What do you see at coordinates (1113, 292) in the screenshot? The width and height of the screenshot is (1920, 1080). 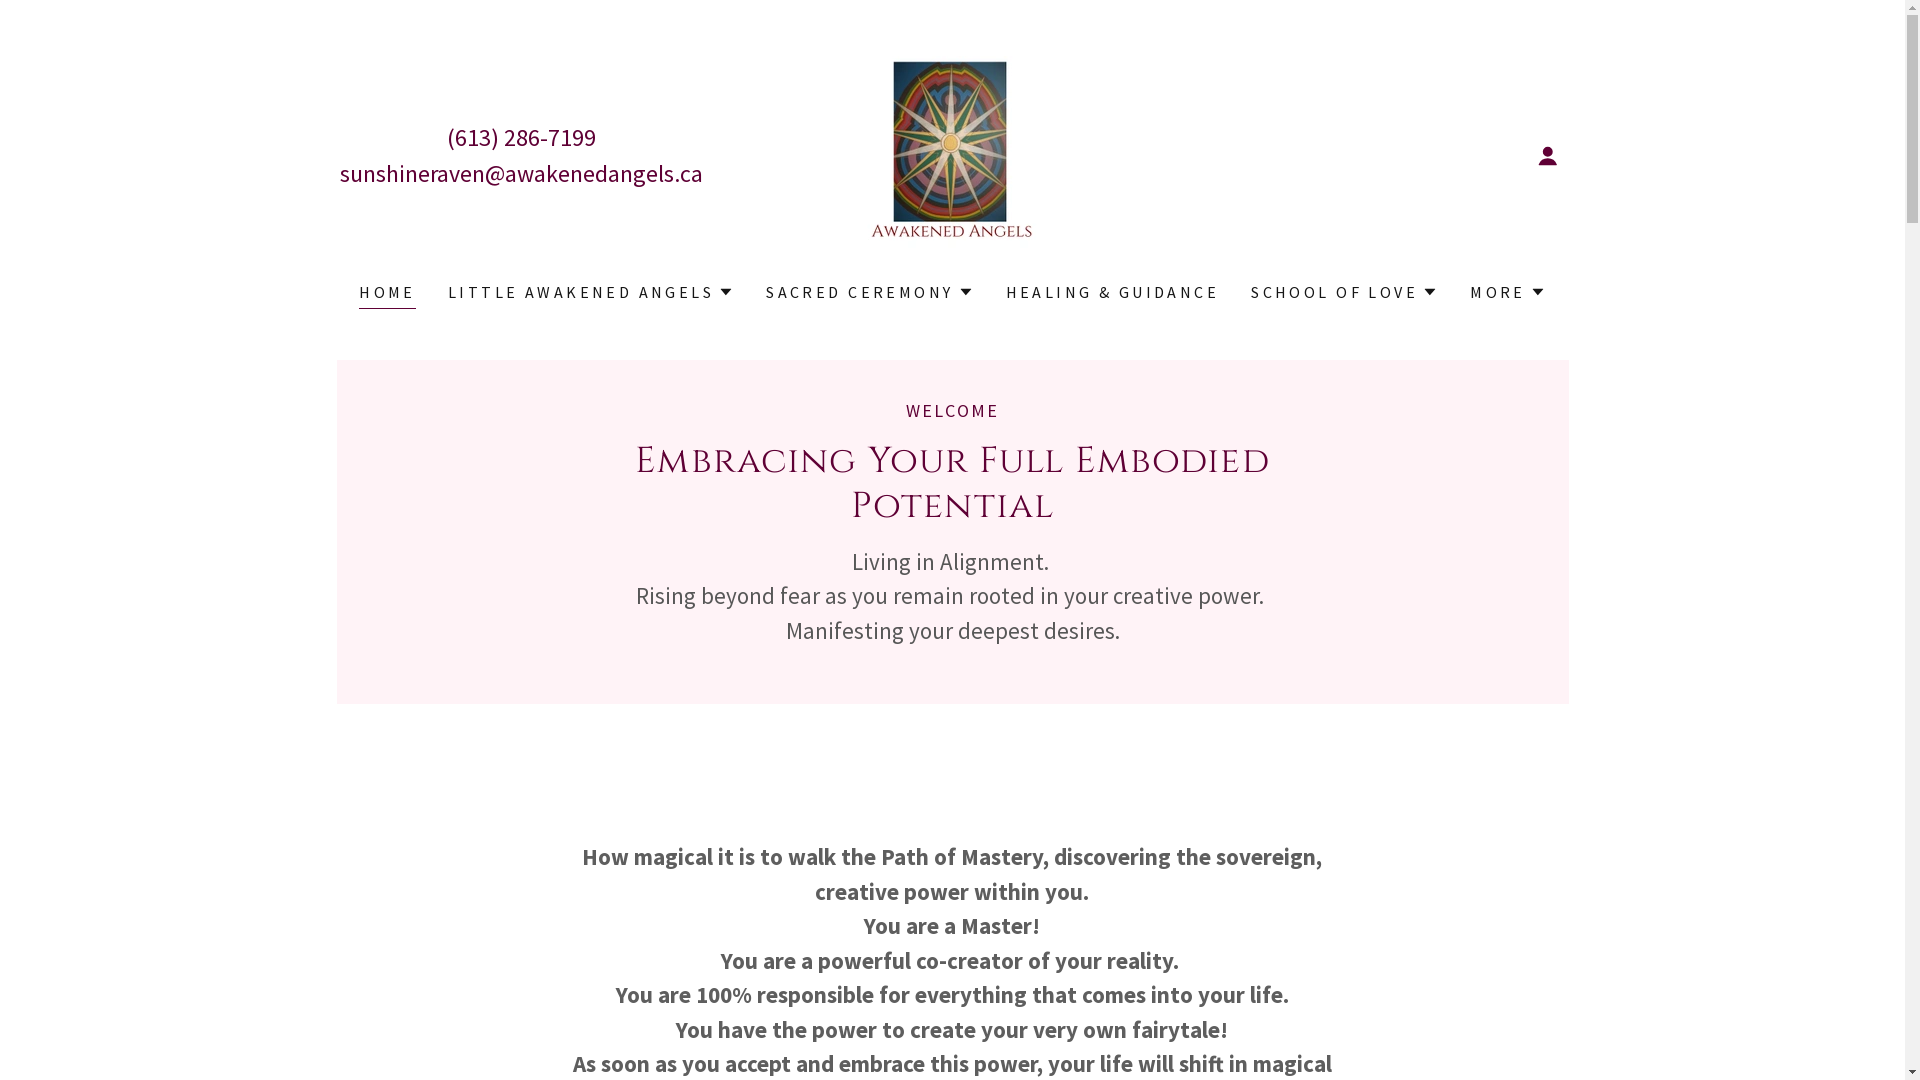 I see `HEALING & GUIDANCE` at bounding box center [1113, 292].